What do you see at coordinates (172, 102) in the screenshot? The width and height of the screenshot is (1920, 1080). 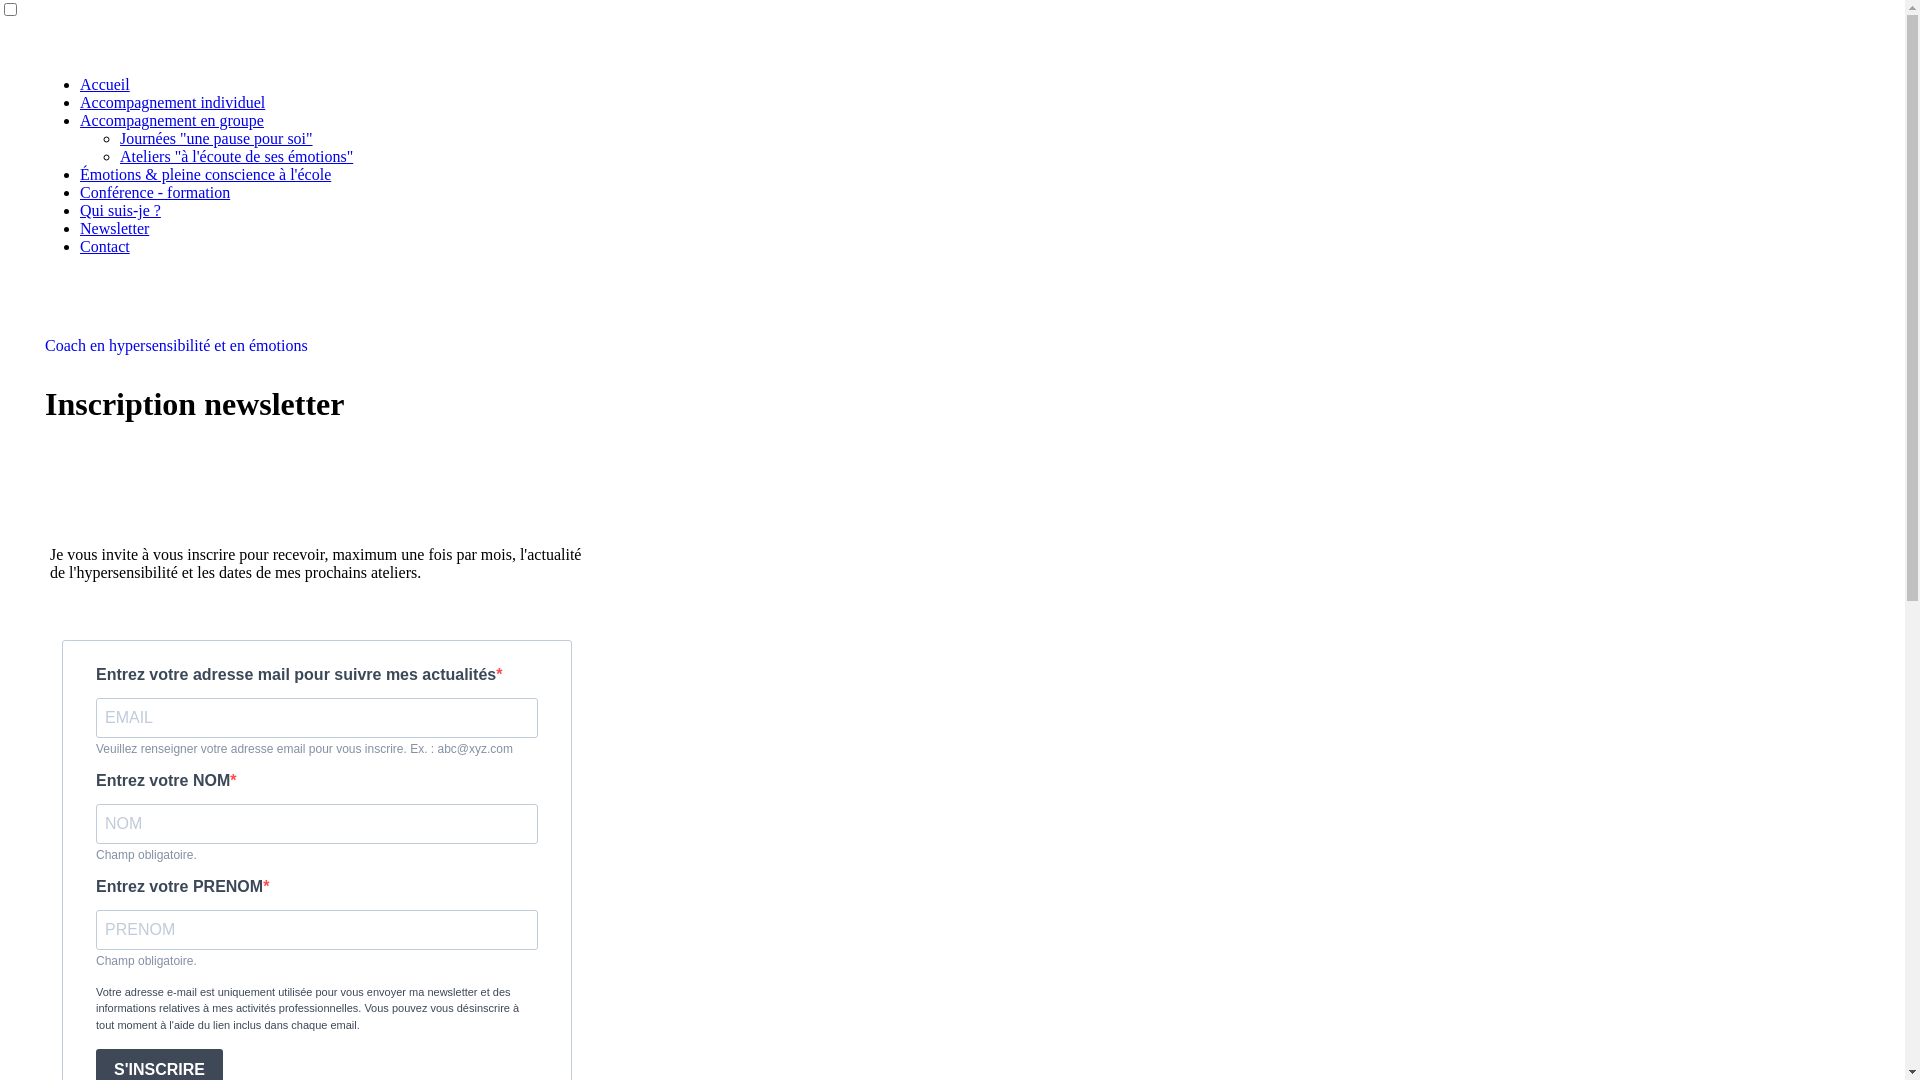 I see `Accompagnement individuel` at bounding box center [172, 102].